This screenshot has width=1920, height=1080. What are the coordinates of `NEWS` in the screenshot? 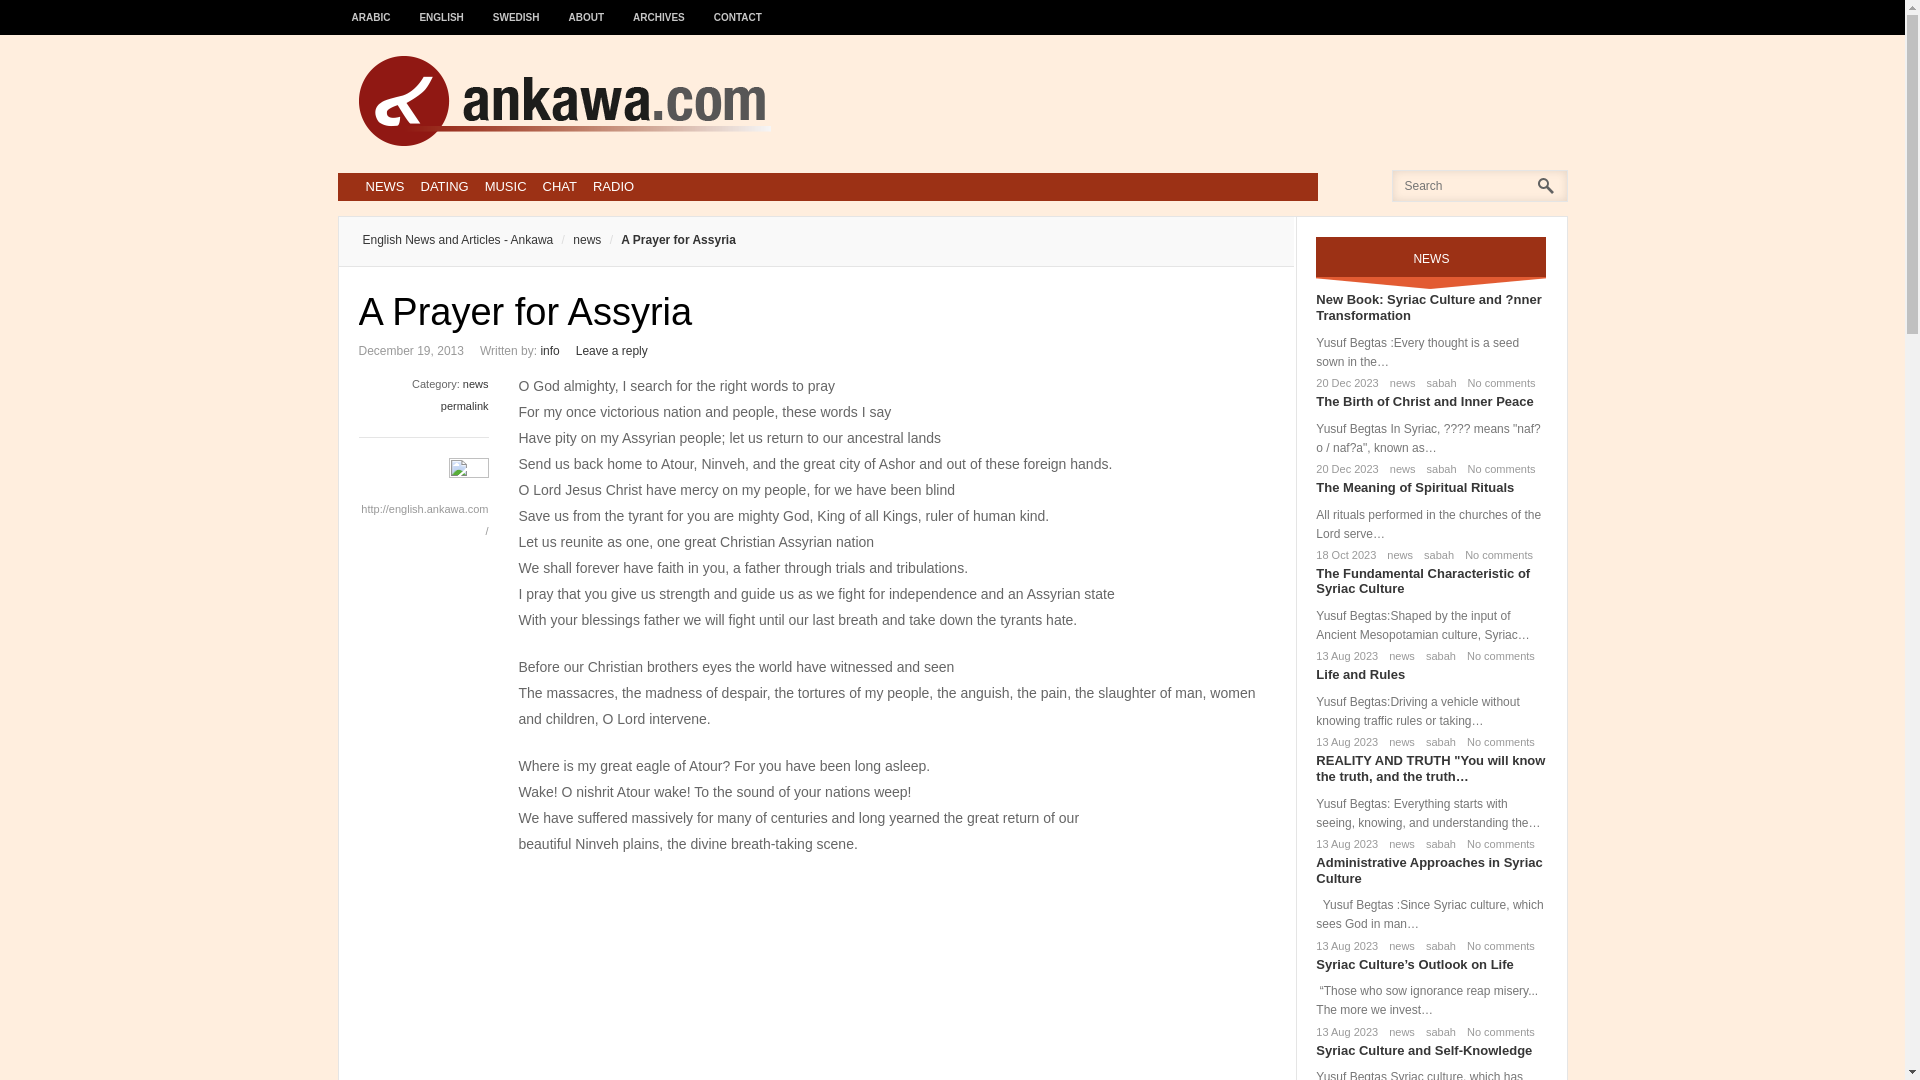 It's located at (384, 186).